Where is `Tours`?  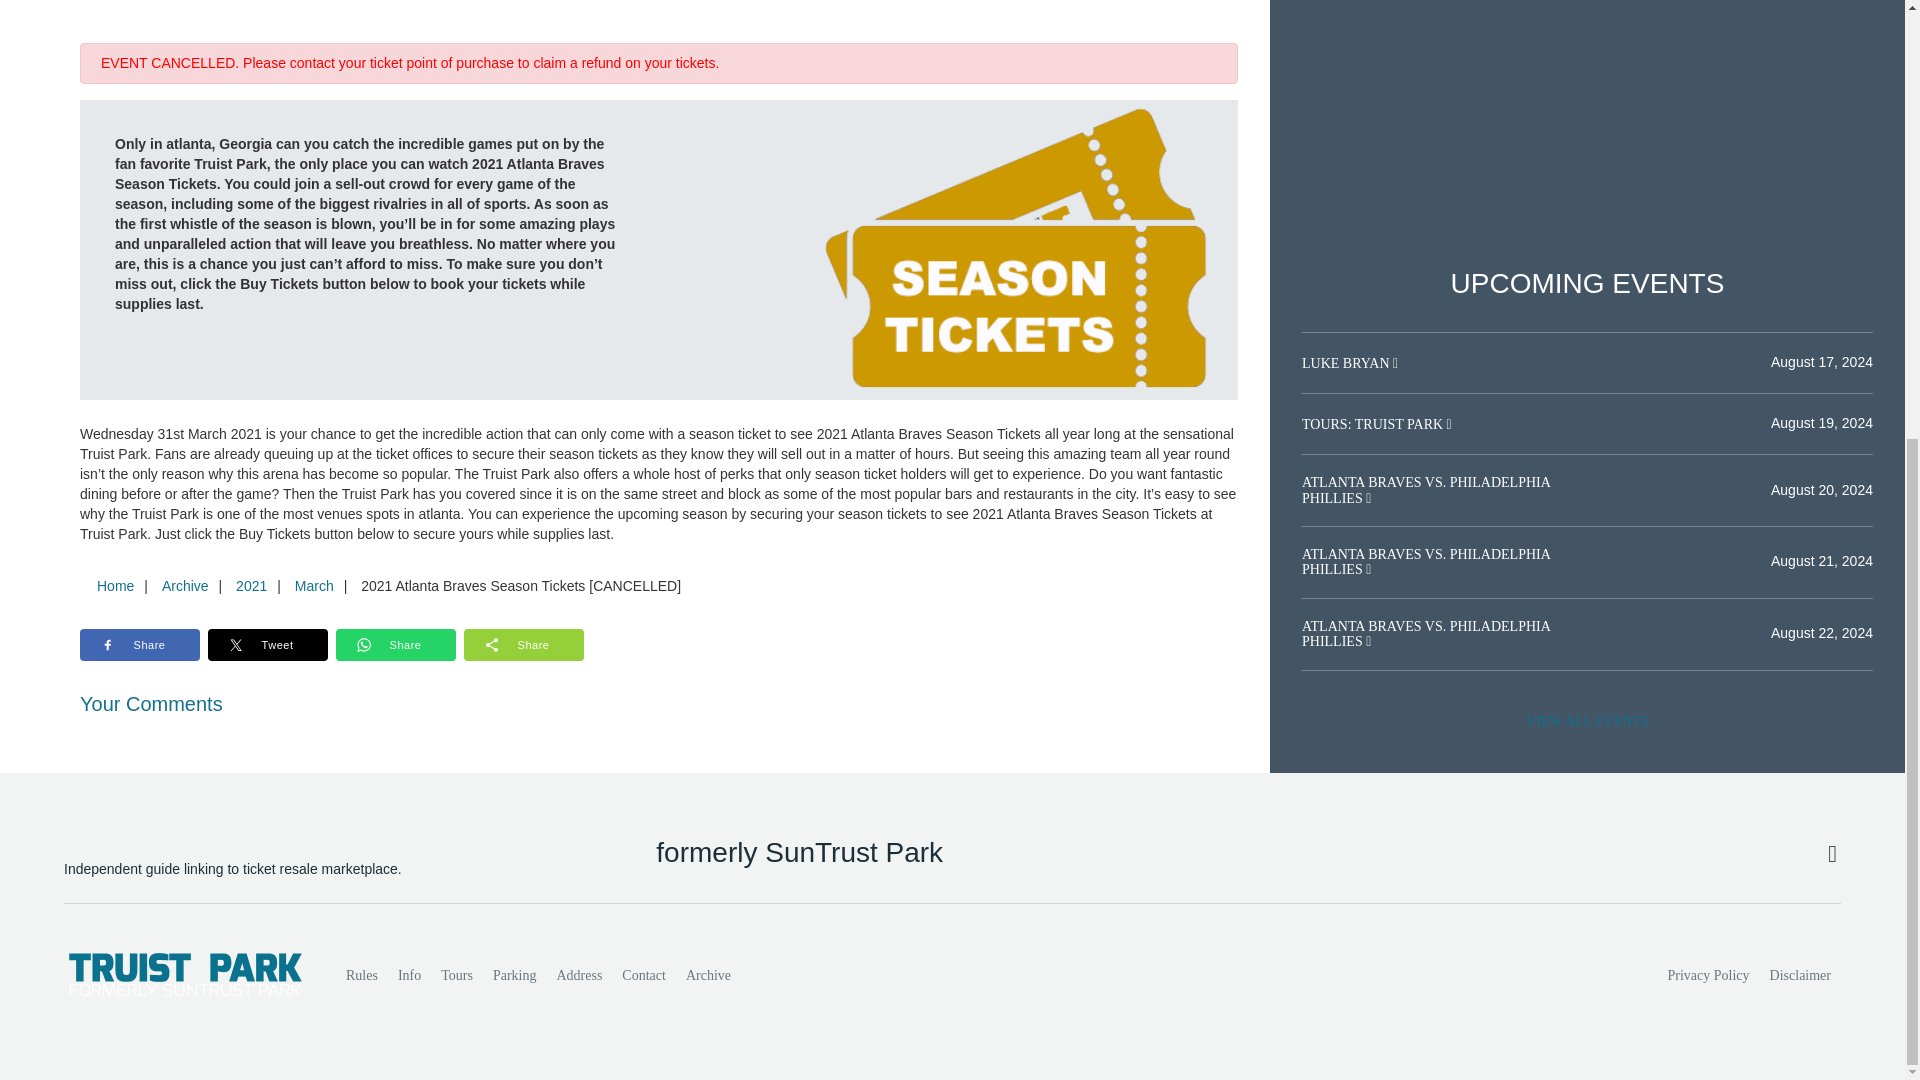
Tours is located at coordinates (456, 975).